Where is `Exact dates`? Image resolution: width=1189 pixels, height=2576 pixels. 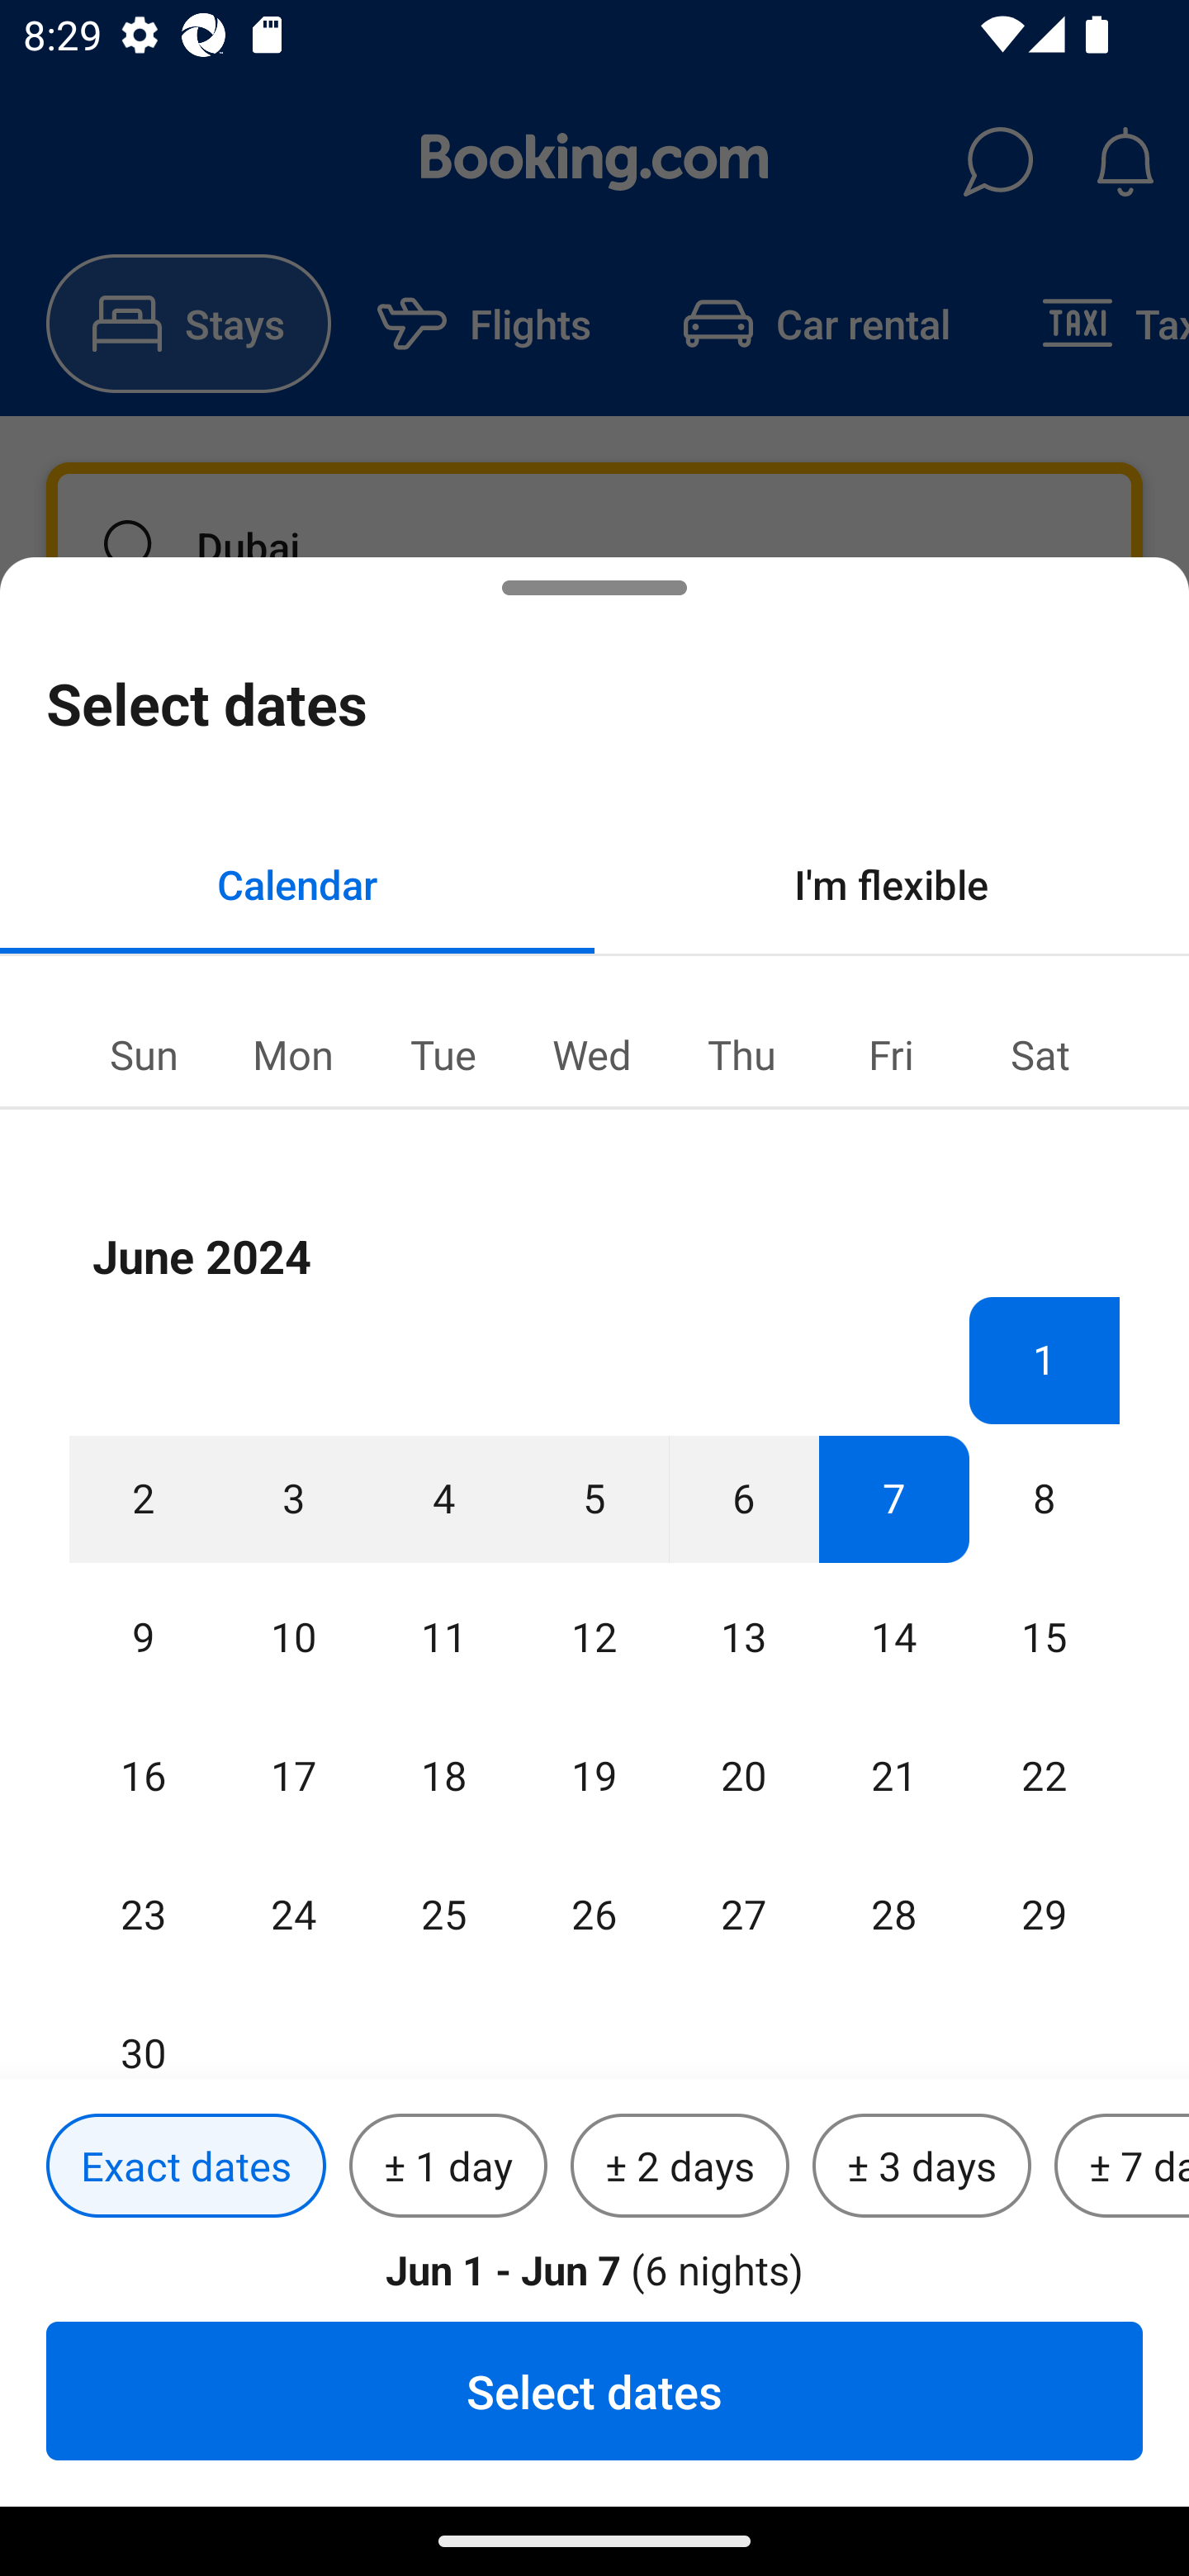 Exact dates is located at coordinates (186, 2166).